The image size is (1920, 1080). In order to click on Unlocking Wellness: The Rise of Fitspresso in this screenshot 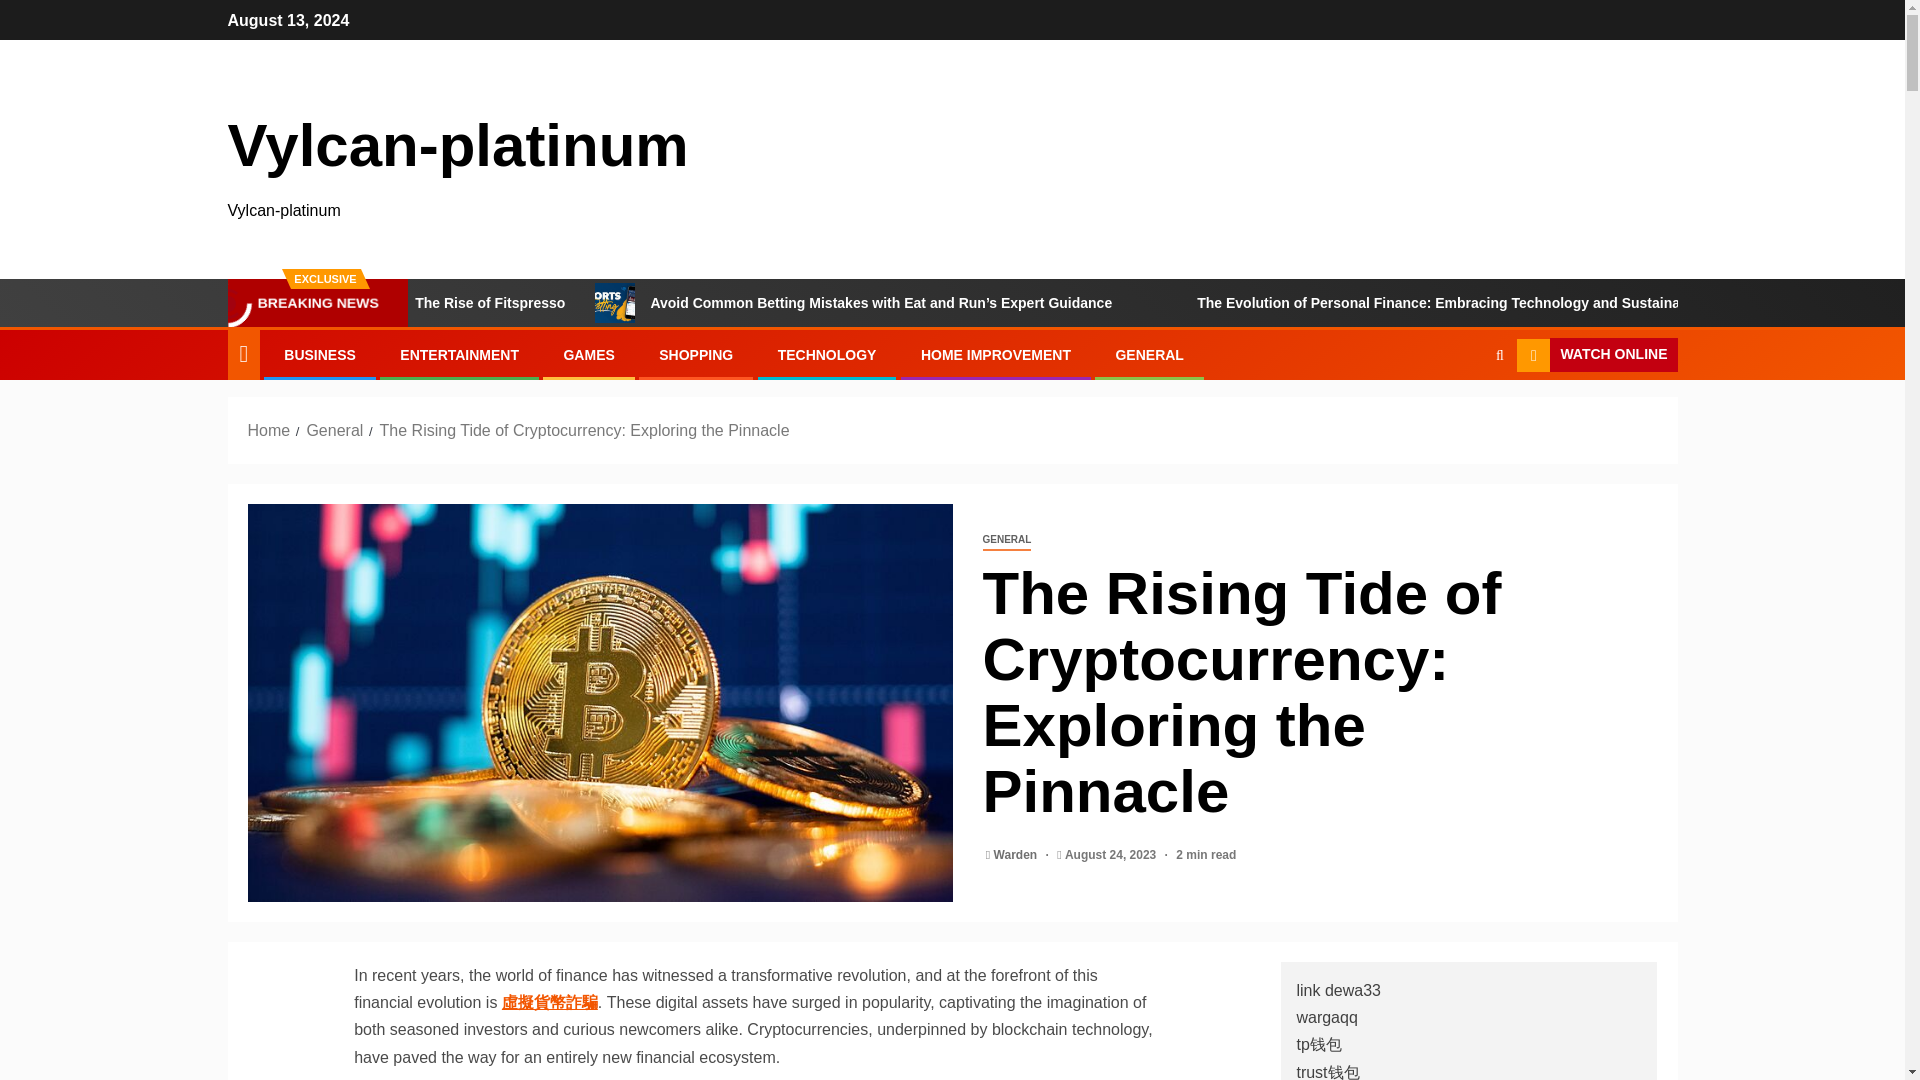, I will do `click(595, 302)`.